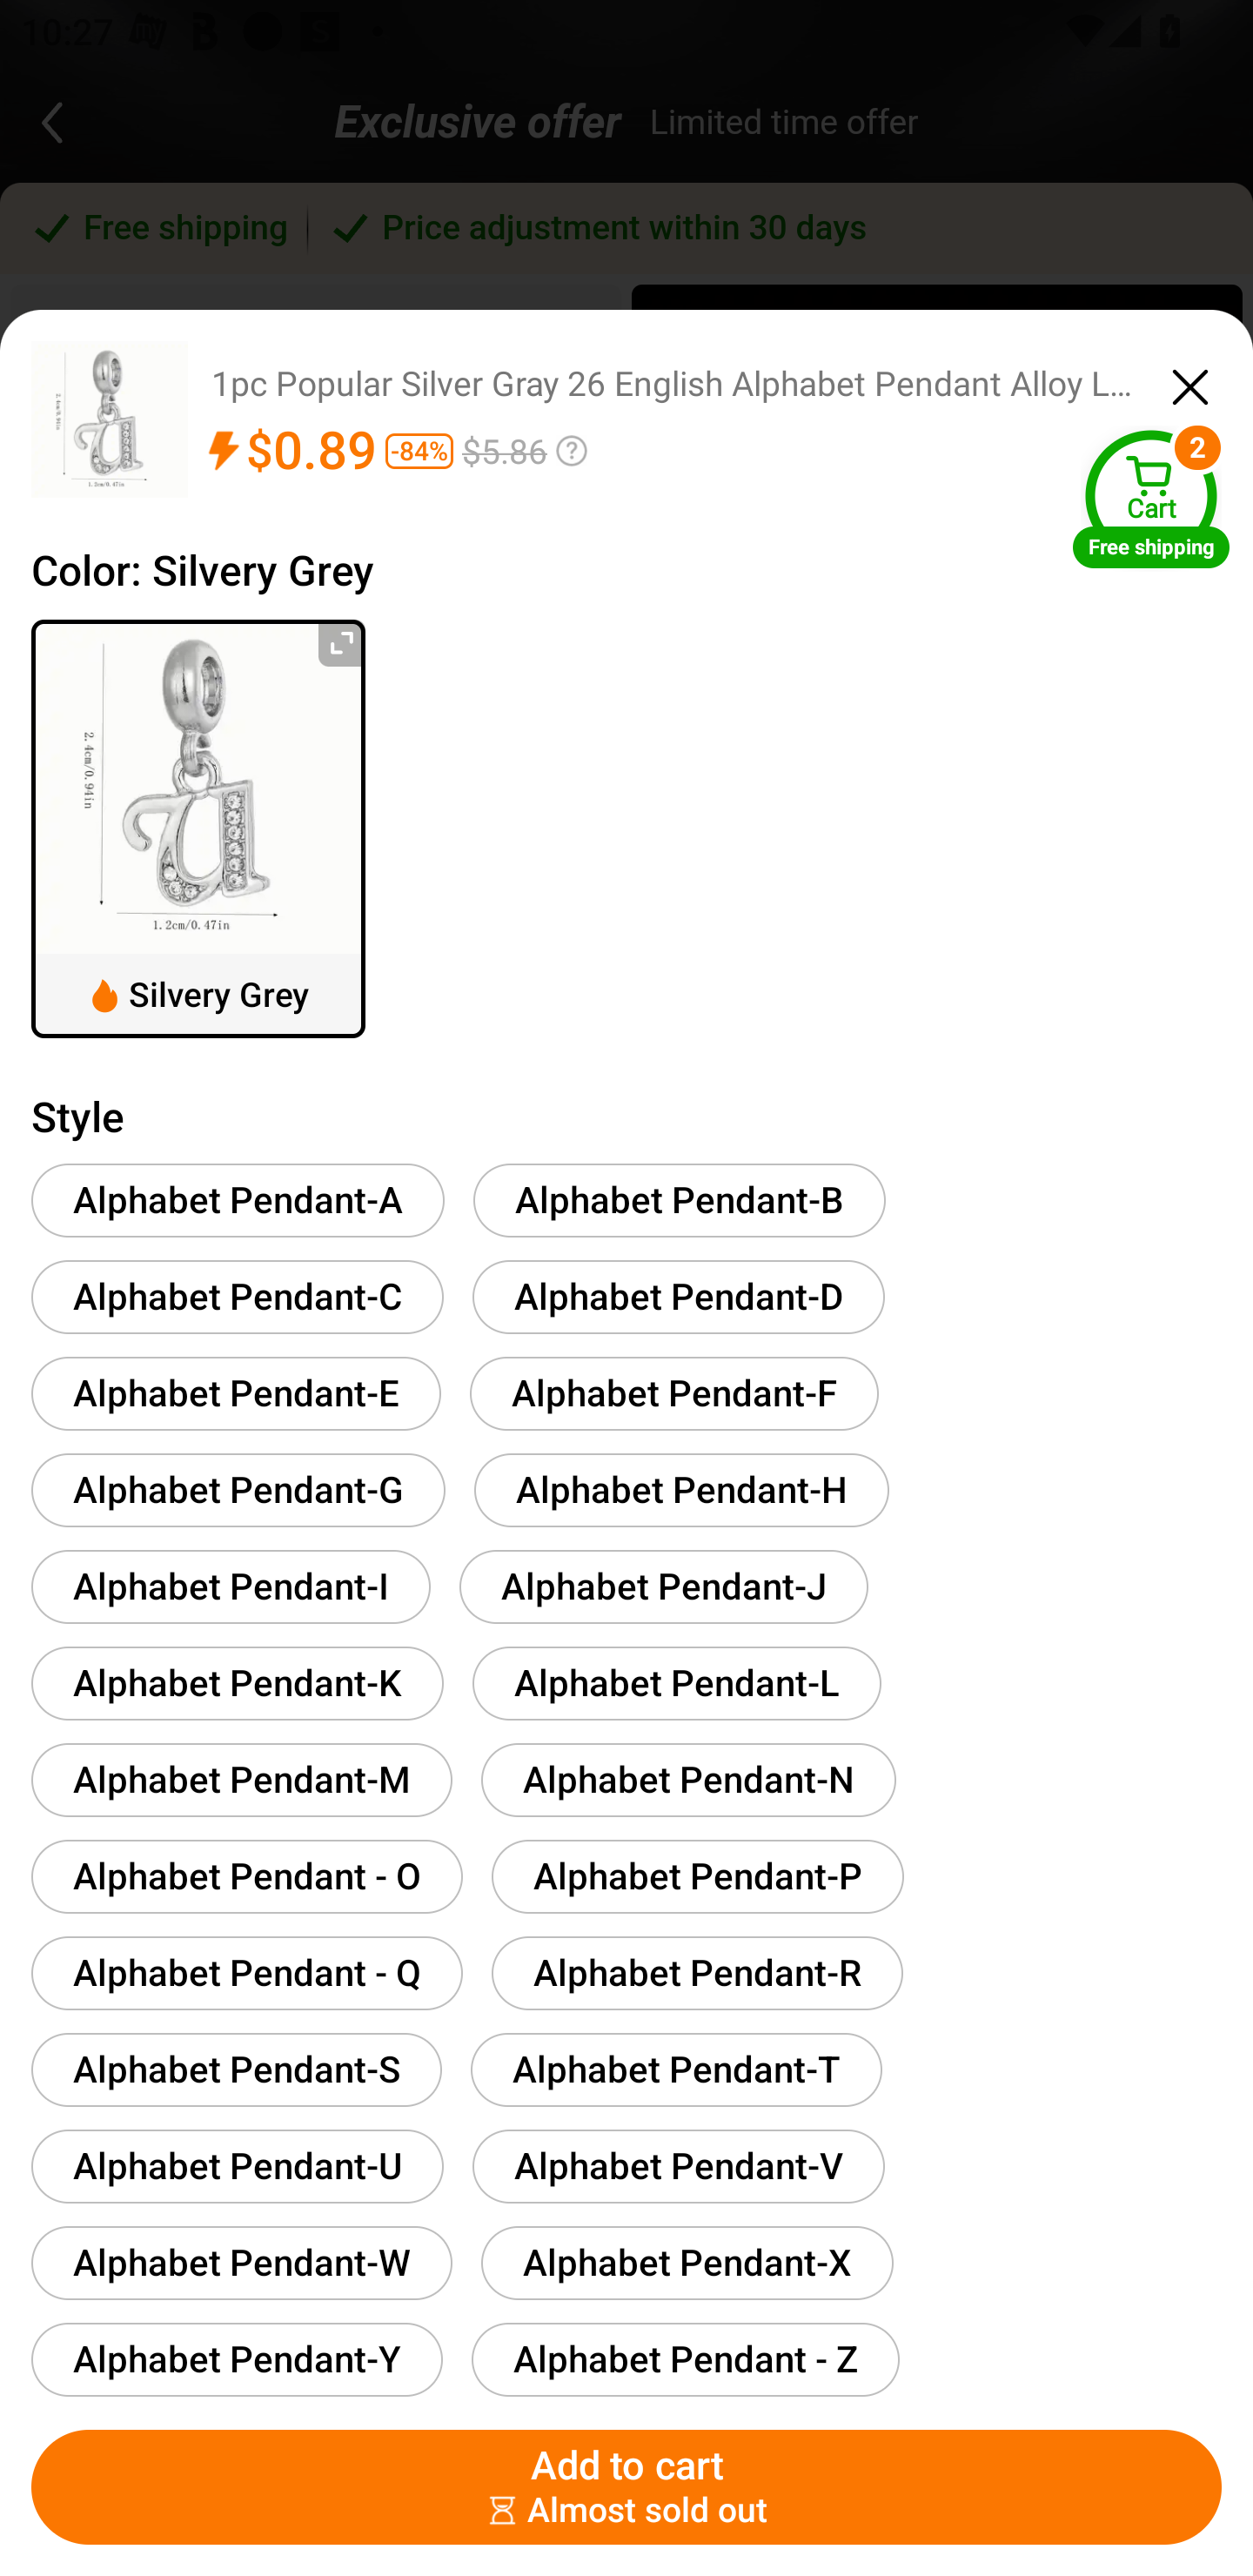 The image size is (1253, 2576). What do you see at coordinates (236, 1392) in the screenshot?
I see ` Alphabet Pendant-E` at bounding box center [236, 1392].